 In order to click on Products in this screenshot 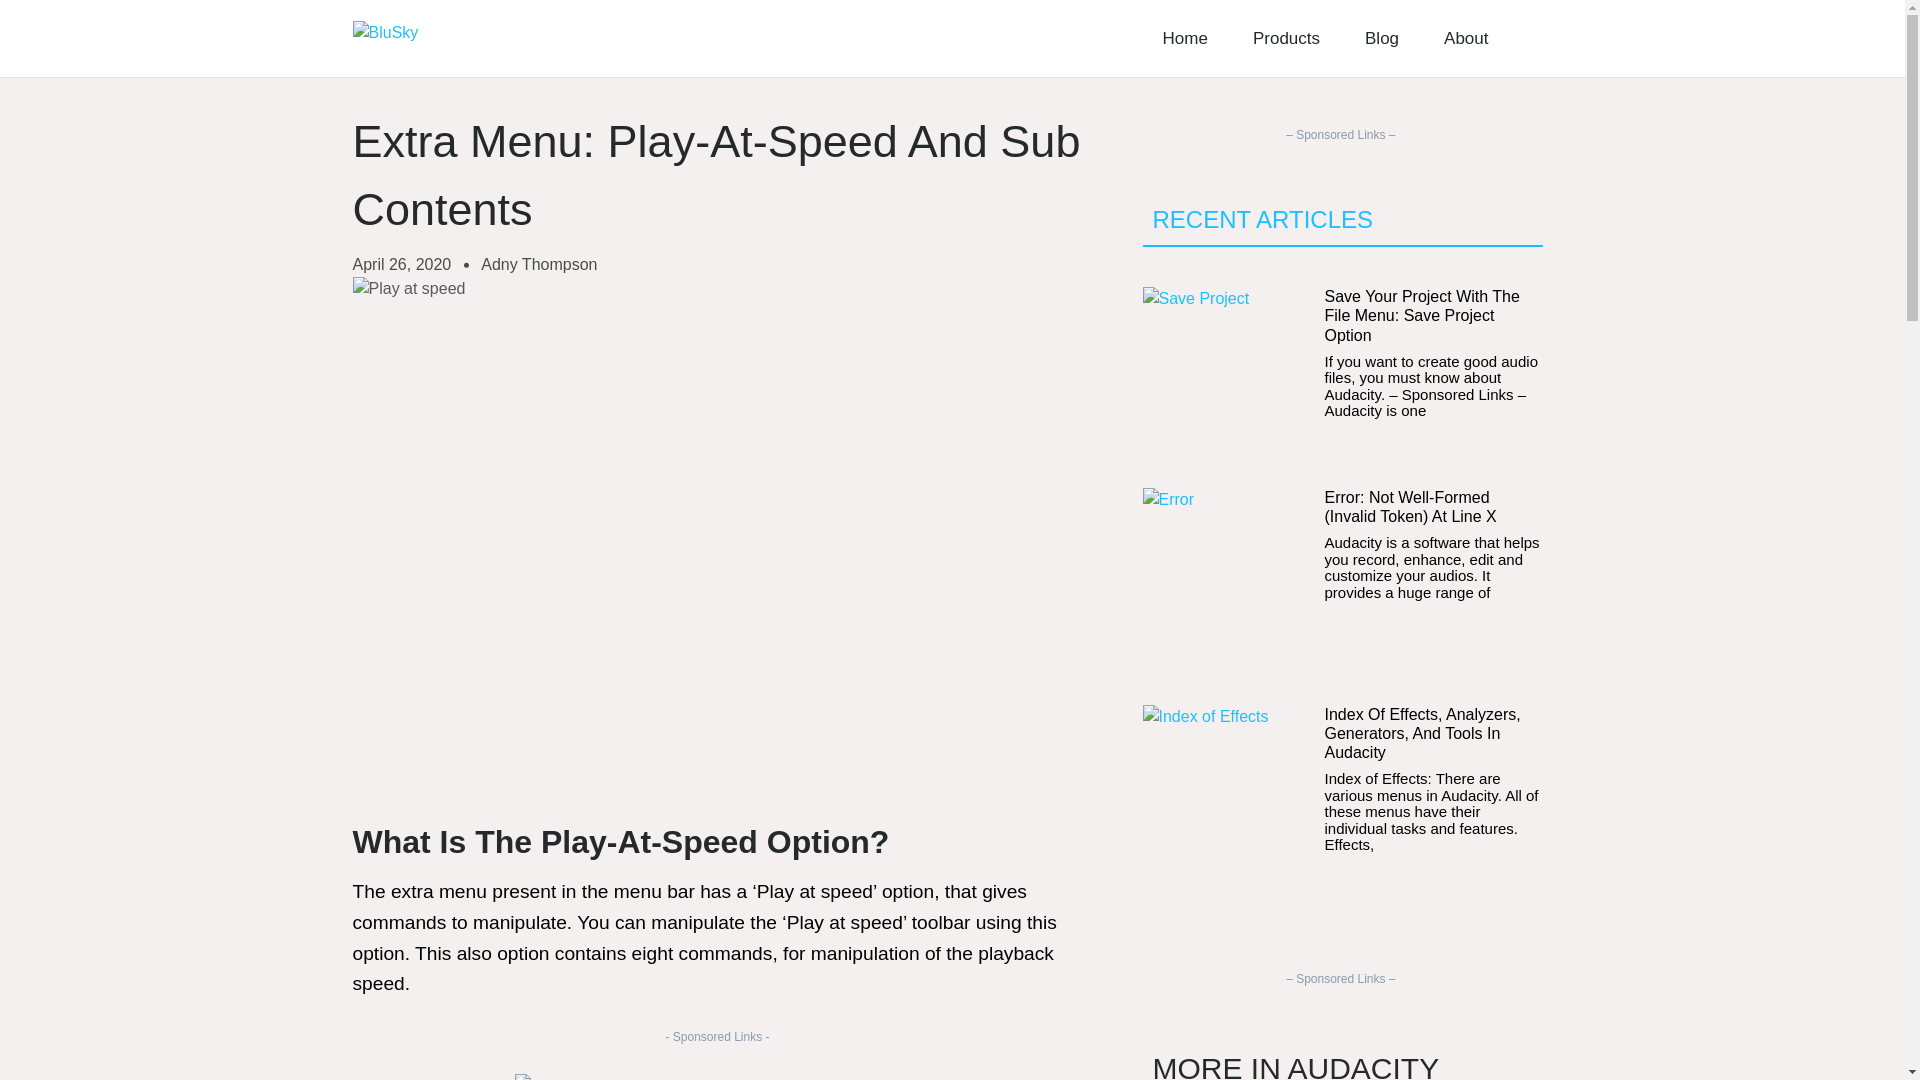, I will do `click(1286, 38)`.